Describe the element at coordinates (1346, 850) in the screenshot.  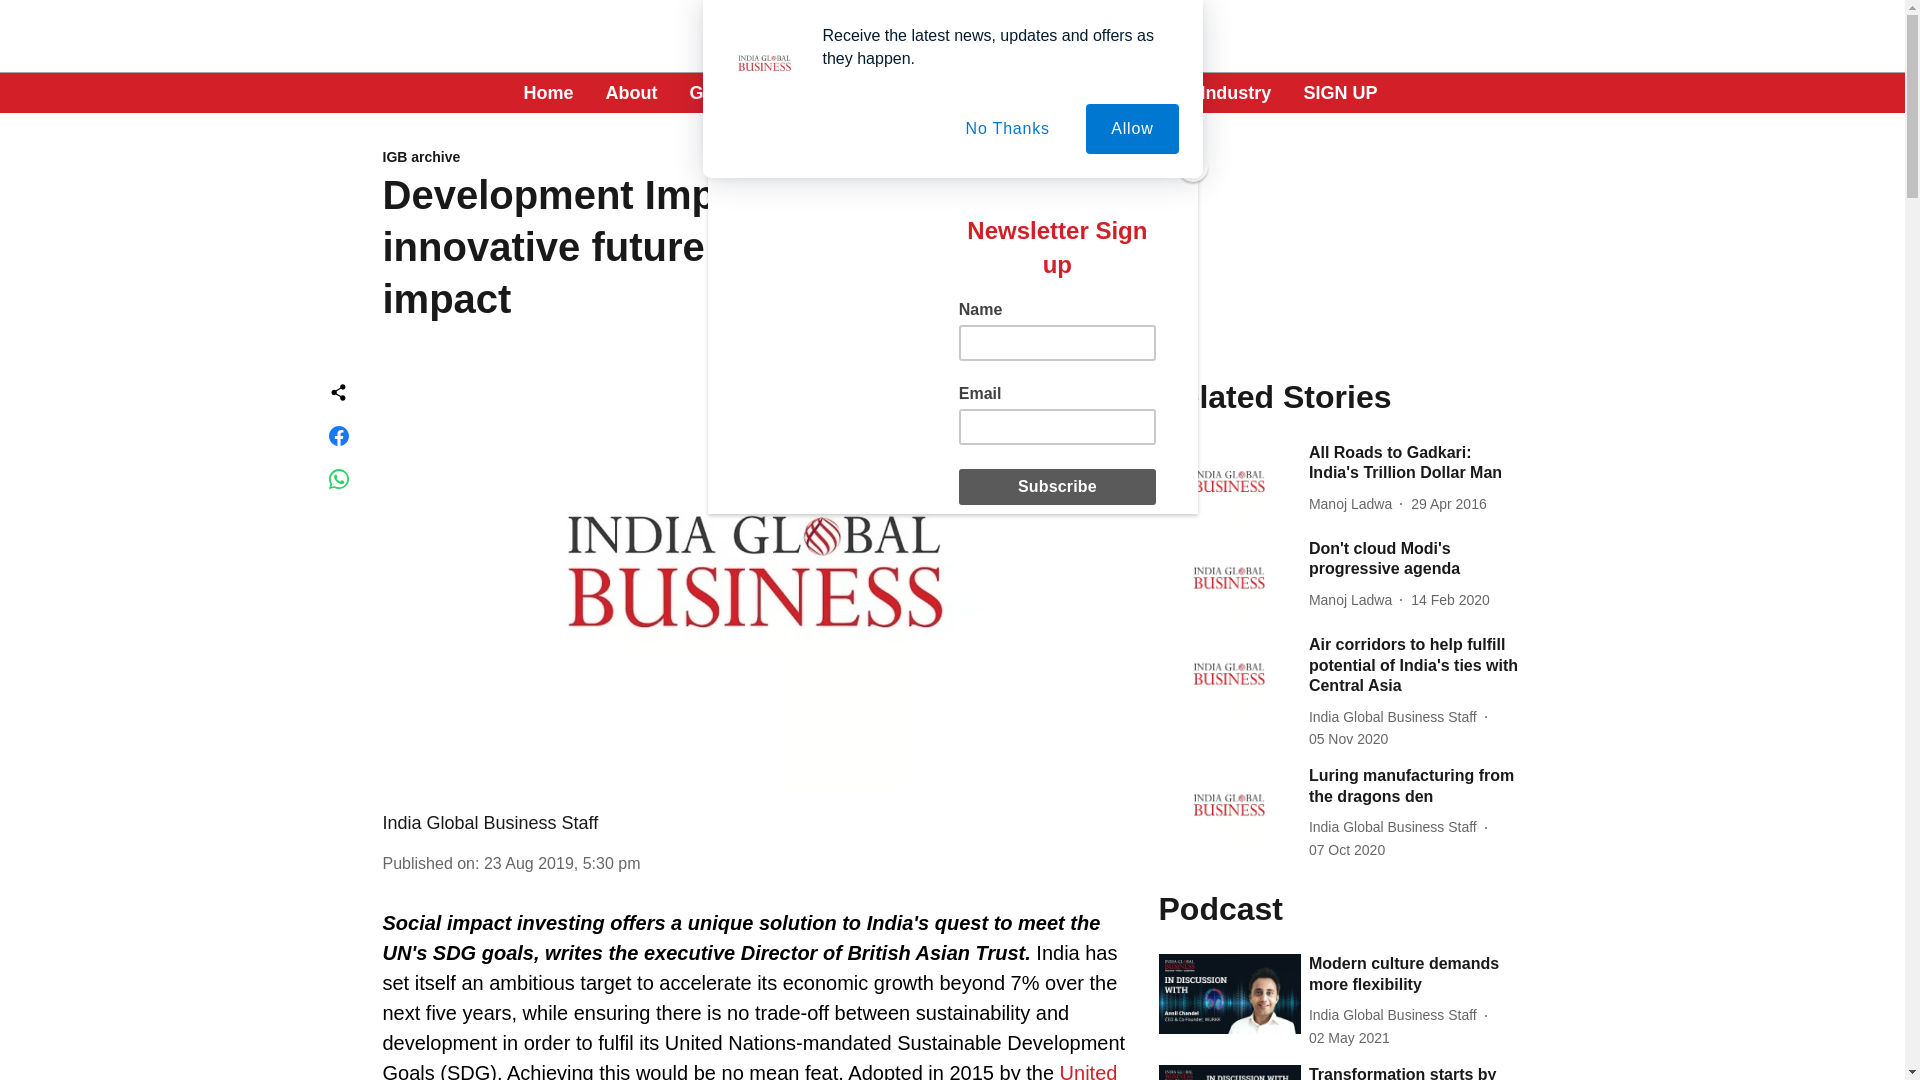
I see `2020-10-07 13:34` at that location.